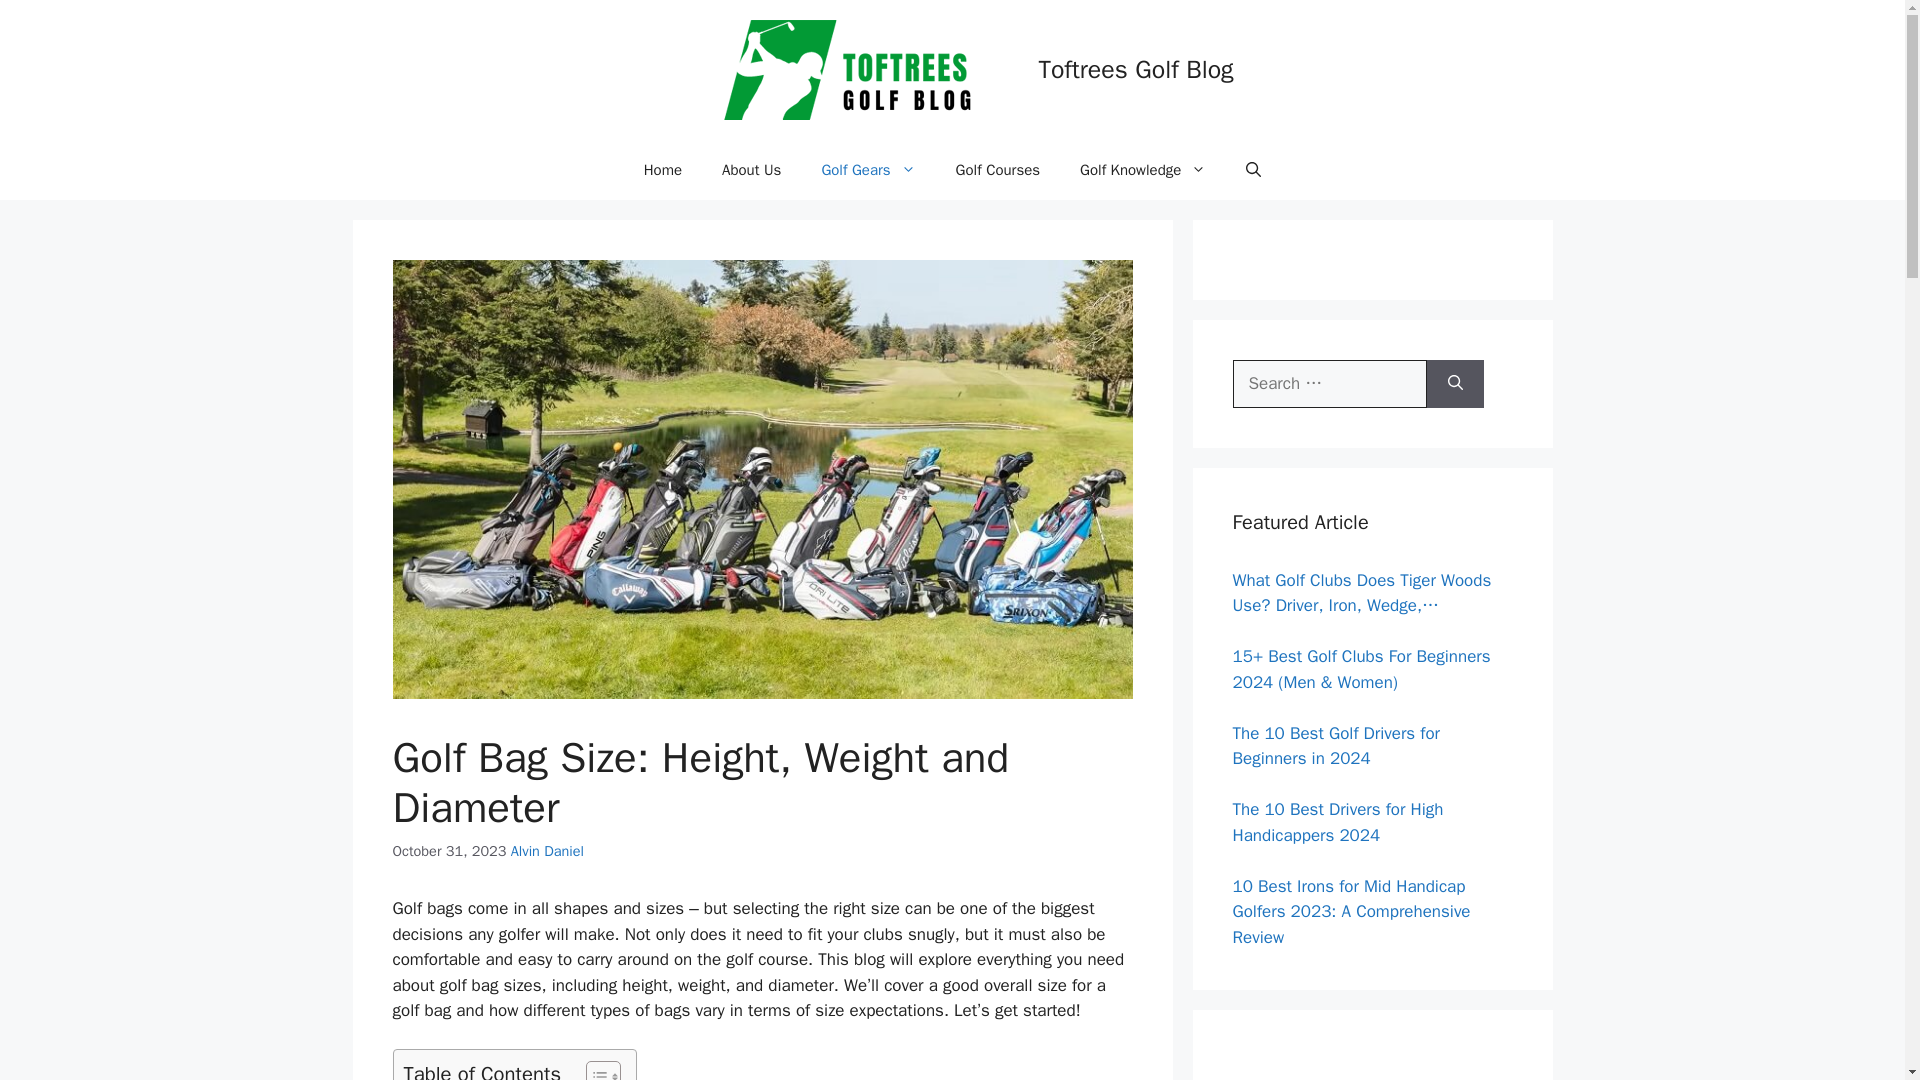 Image resolution: width=1920 pixels, height=1080 pixels. What do you see at coordinates (751, 170) in the screenshot?
I see `About Us` at bounding box center [751, 170].